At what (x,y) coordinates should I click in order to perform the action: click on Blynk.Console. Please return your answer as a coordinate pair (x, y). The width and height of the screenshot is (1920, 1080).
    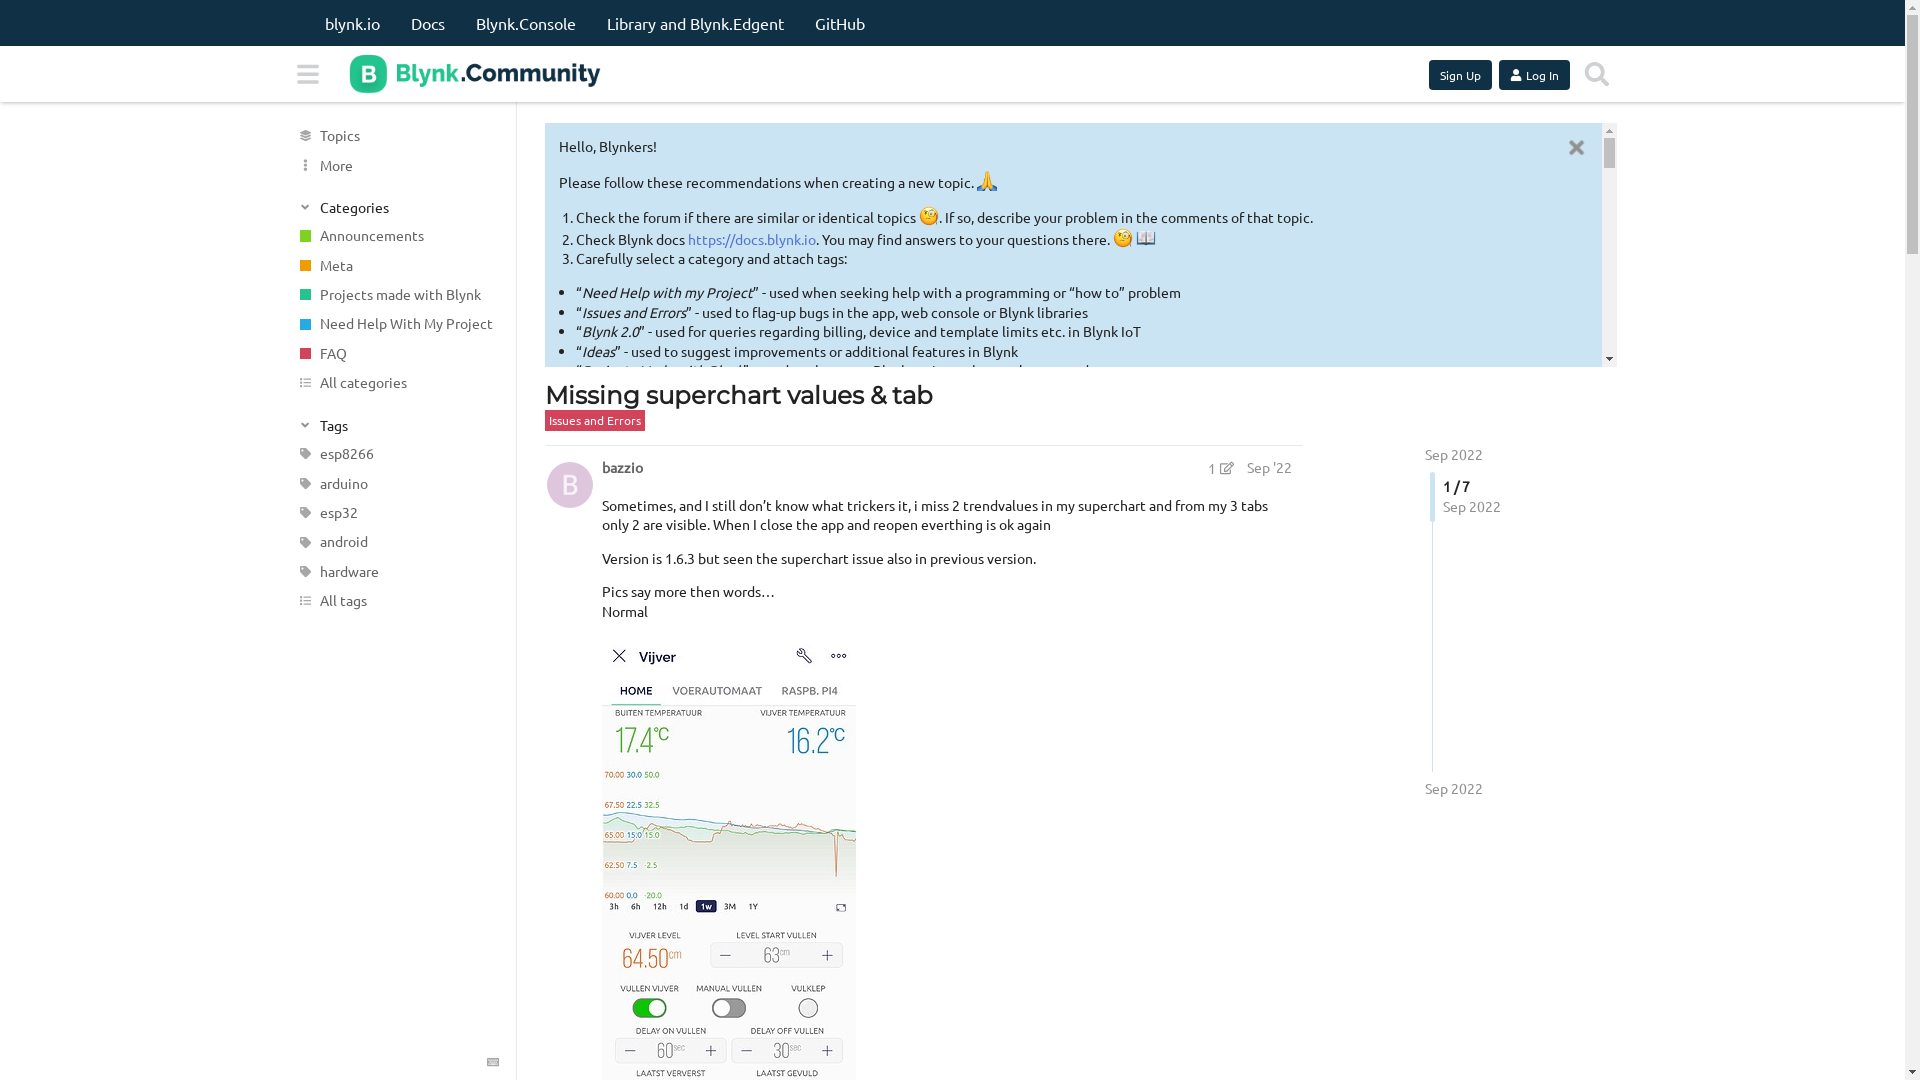
    Looking at the image, I should click on (526, 23).